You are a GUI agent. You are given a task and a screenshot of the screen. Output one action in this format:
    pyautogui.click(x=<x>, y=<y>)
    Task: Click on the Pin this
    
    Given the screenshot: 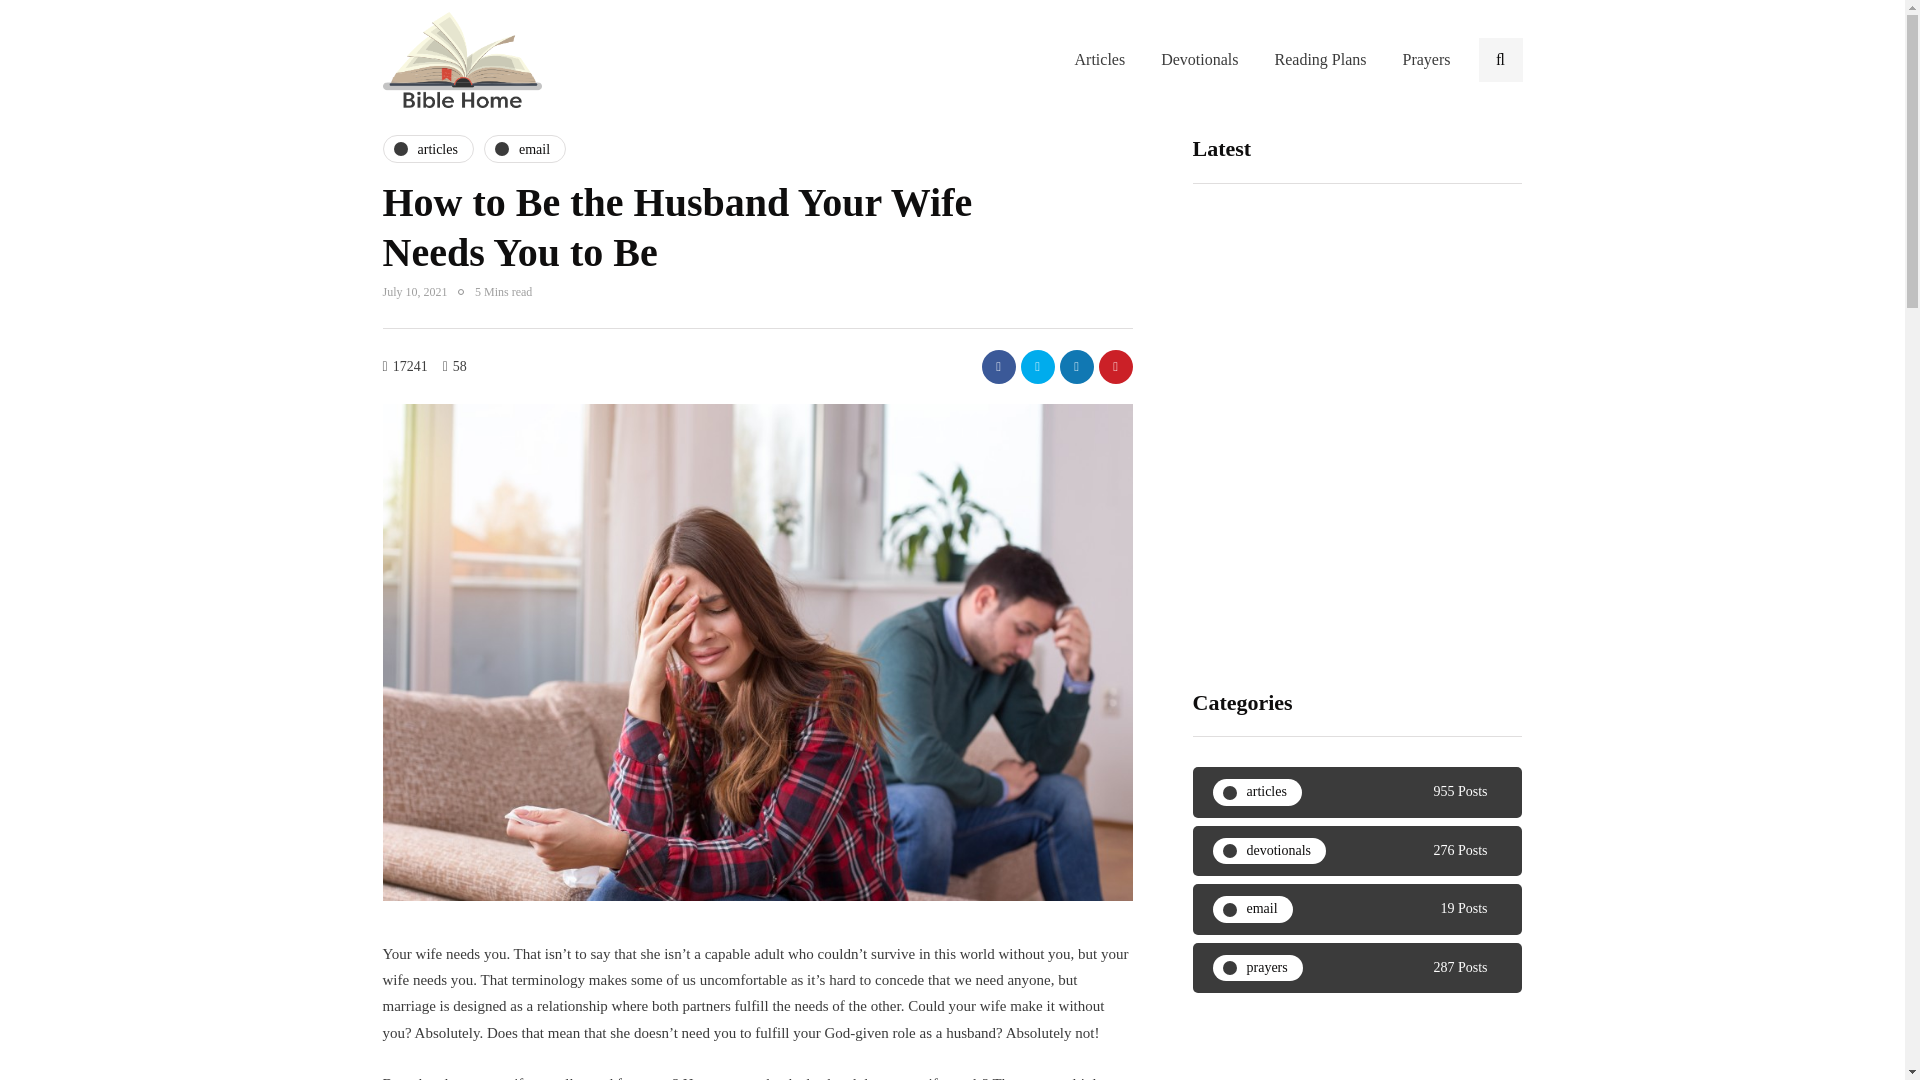 What is the action you would take?
    pyautogui.click(x=1115, y=366)
    